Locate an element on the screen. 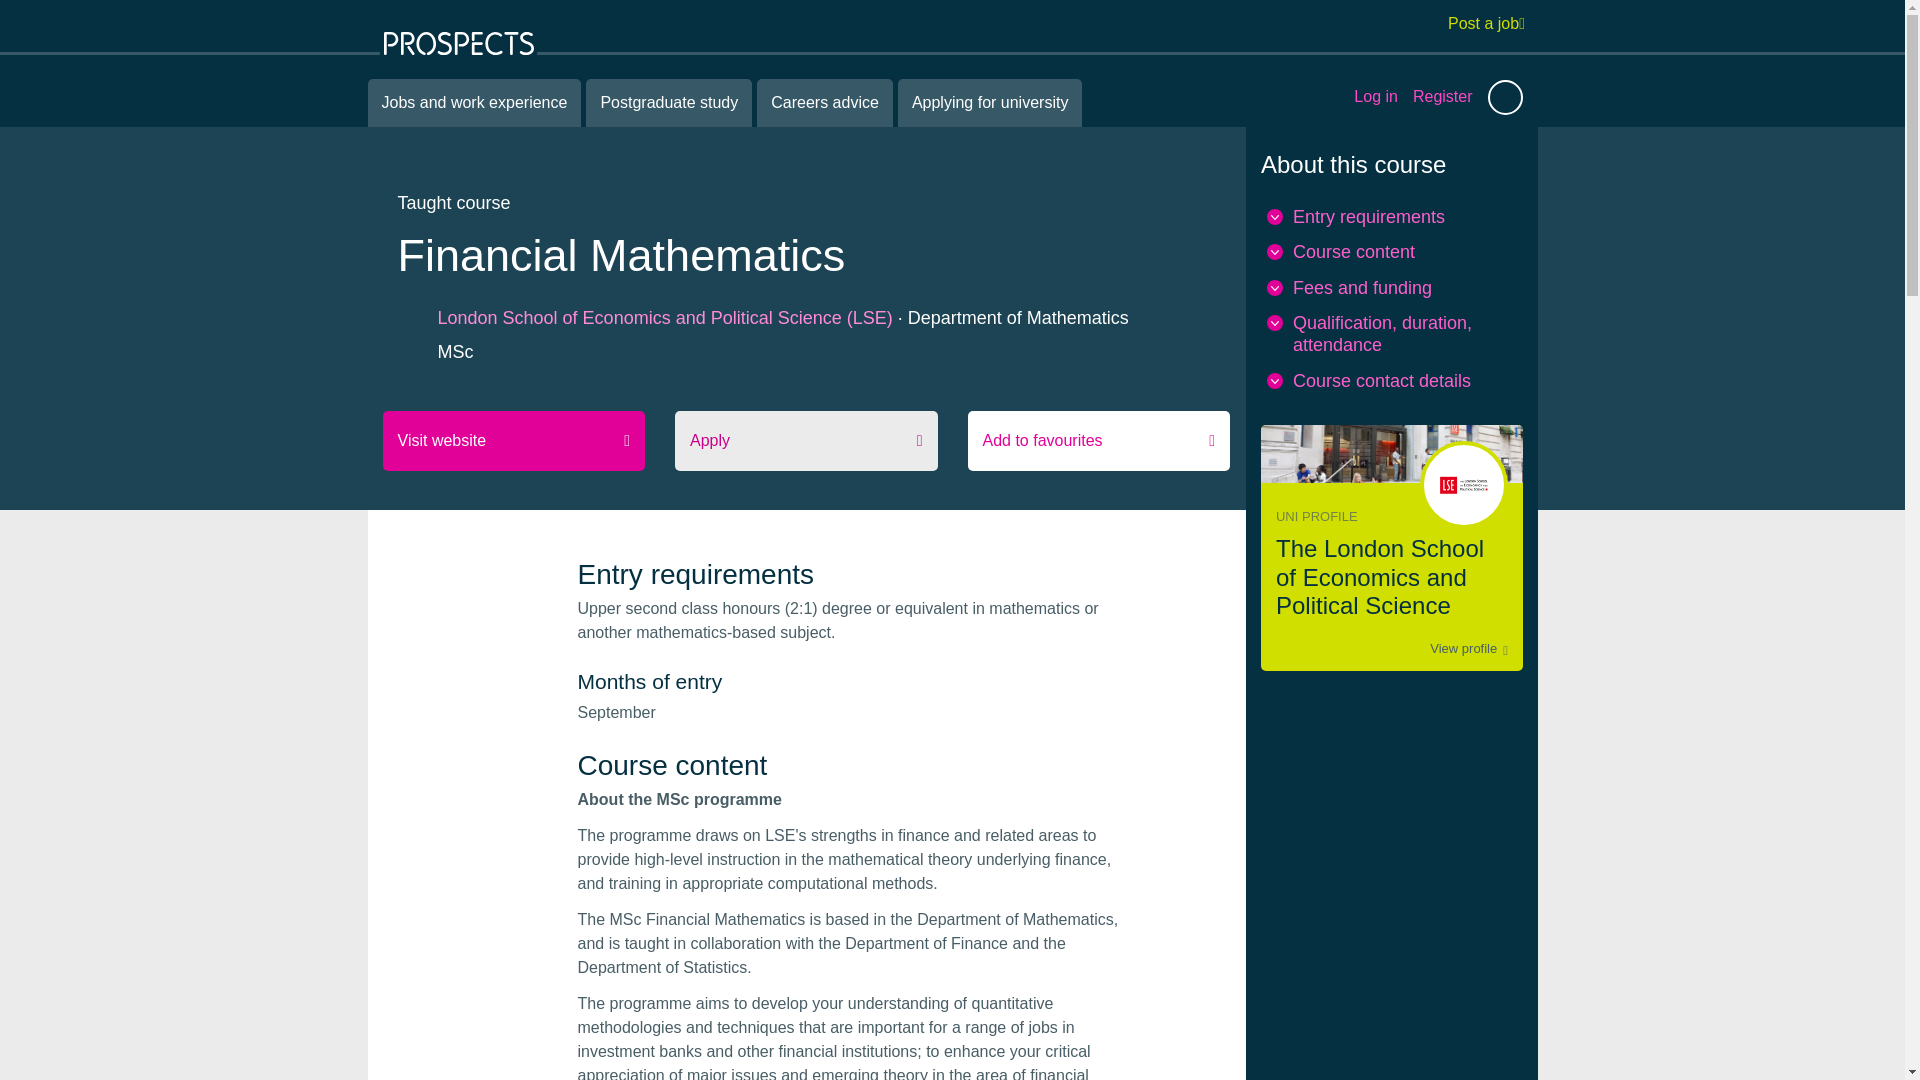  Jobs and work experience is located at coordinates (474, 102).